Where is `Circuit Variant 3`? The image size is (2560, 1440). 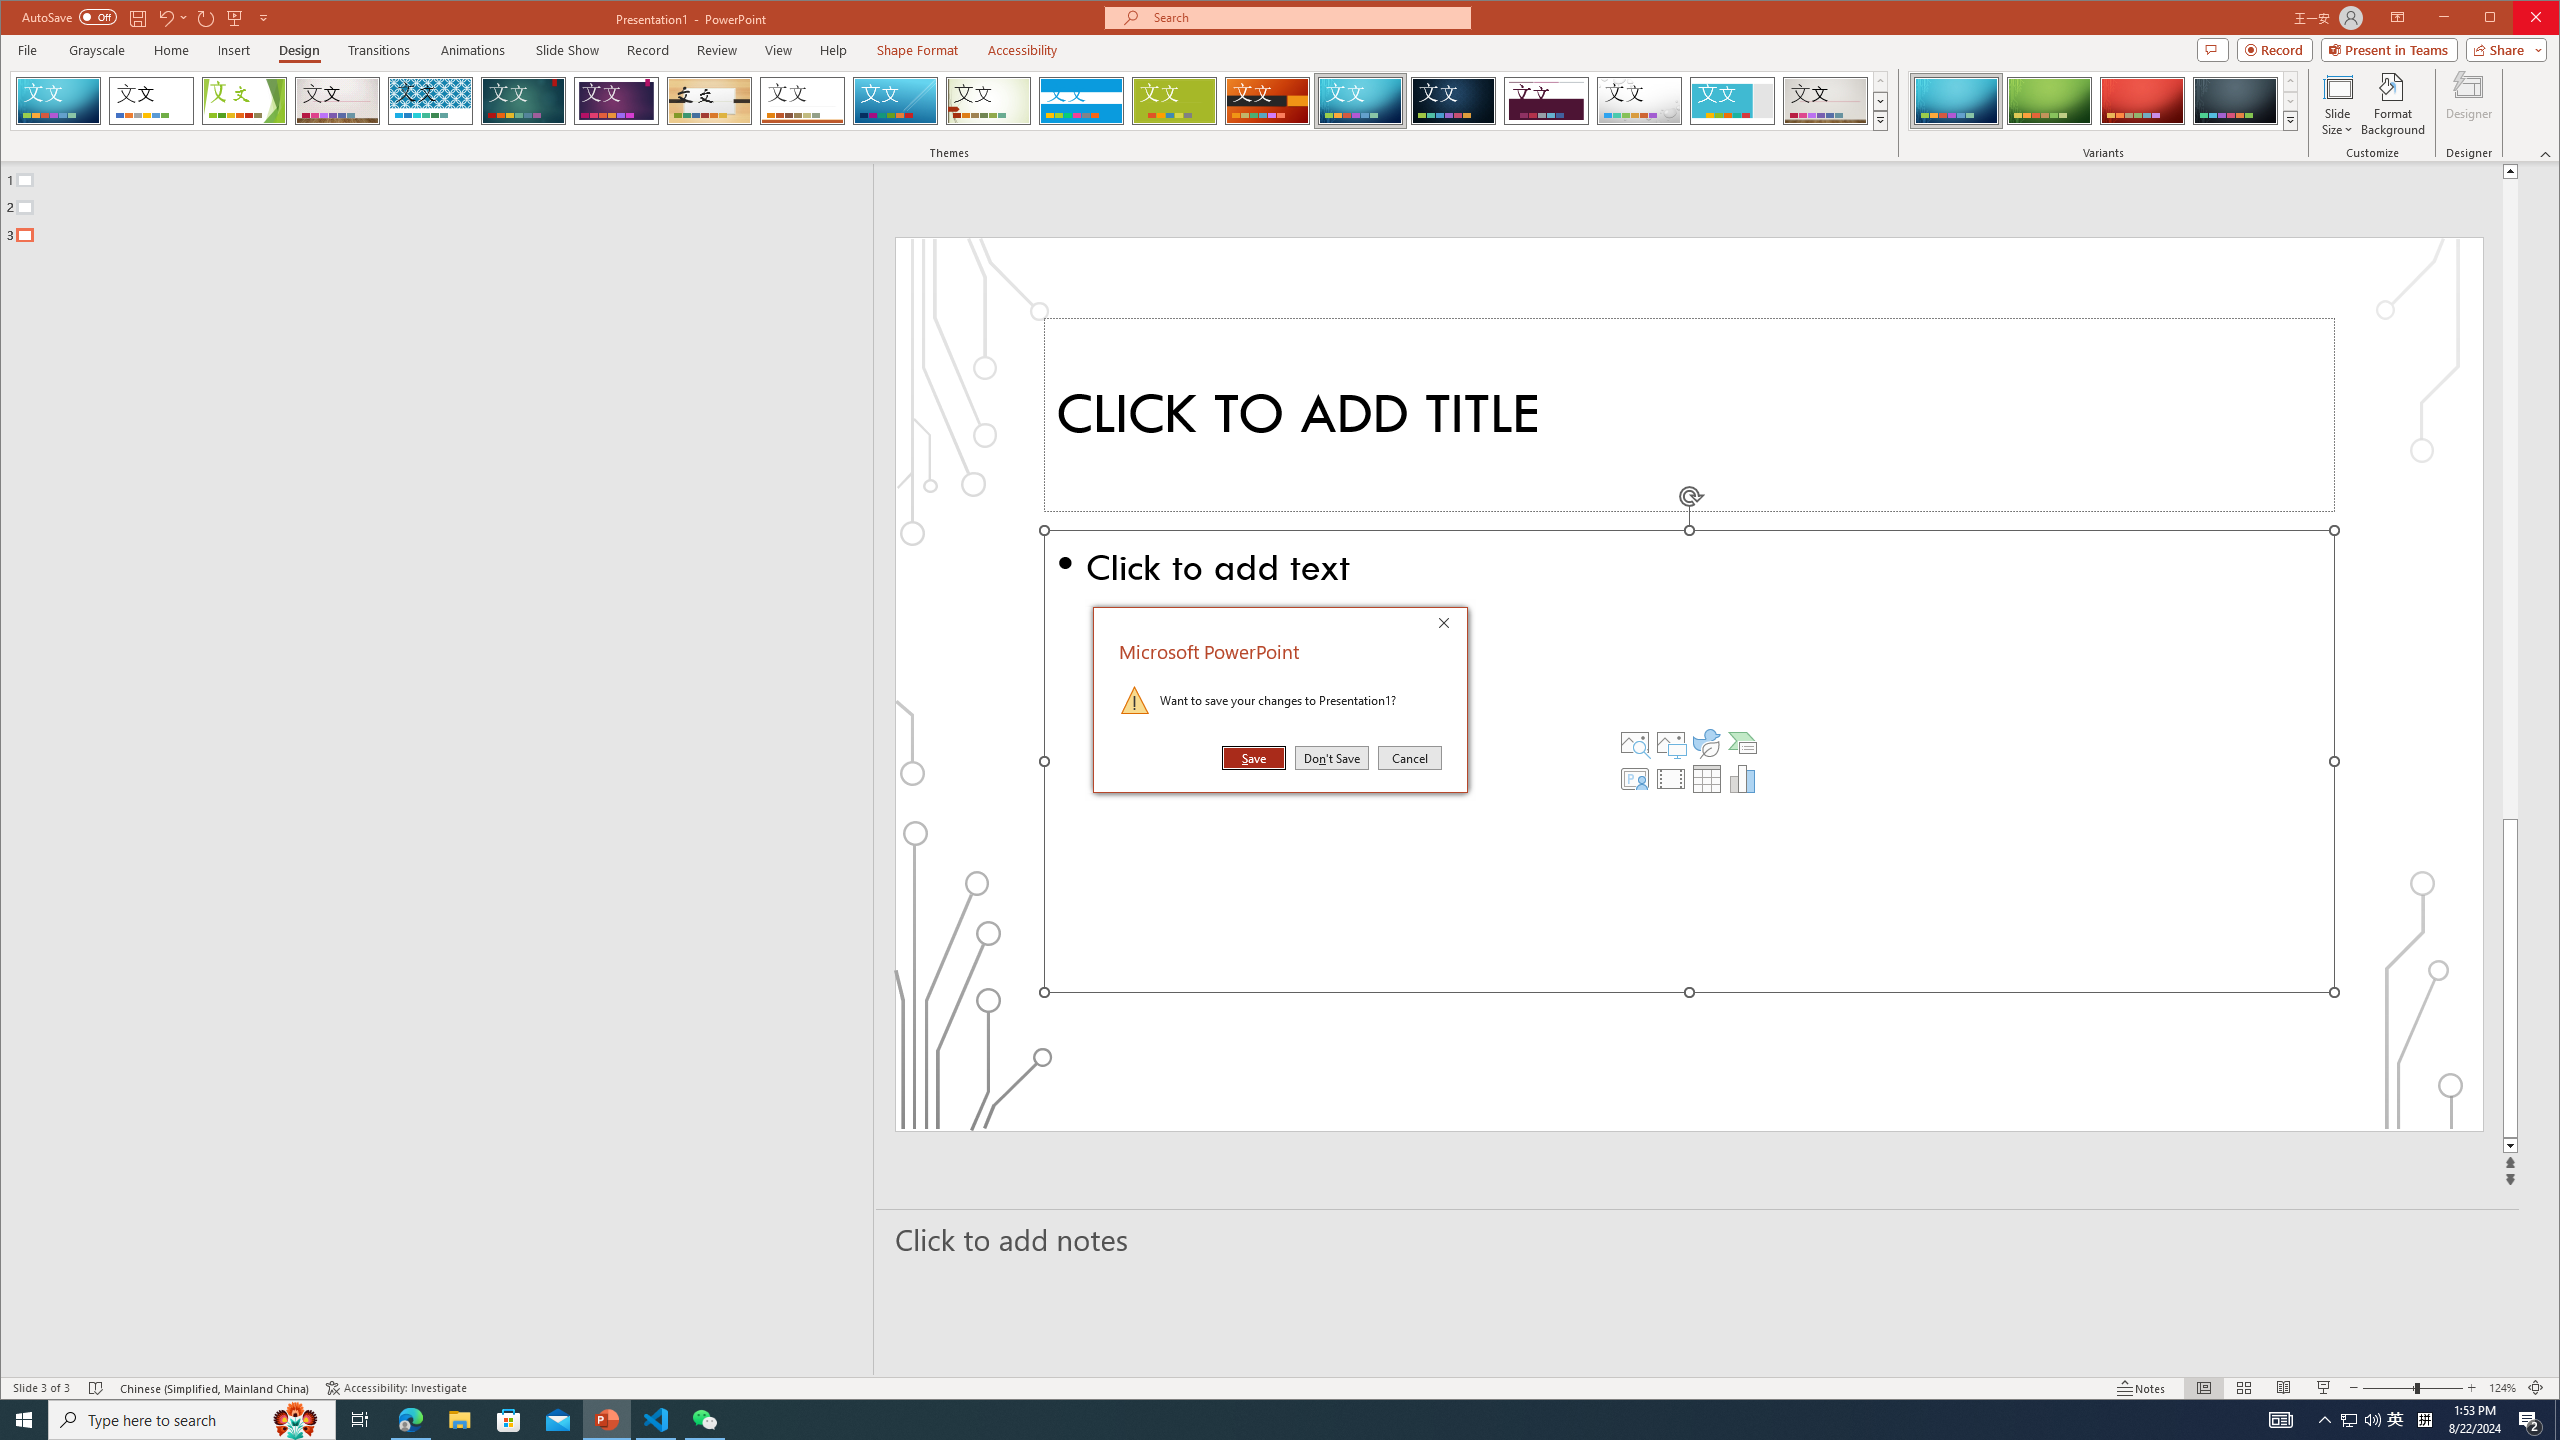 Circuit Variant 3 is located at coordinates (2142, 101).